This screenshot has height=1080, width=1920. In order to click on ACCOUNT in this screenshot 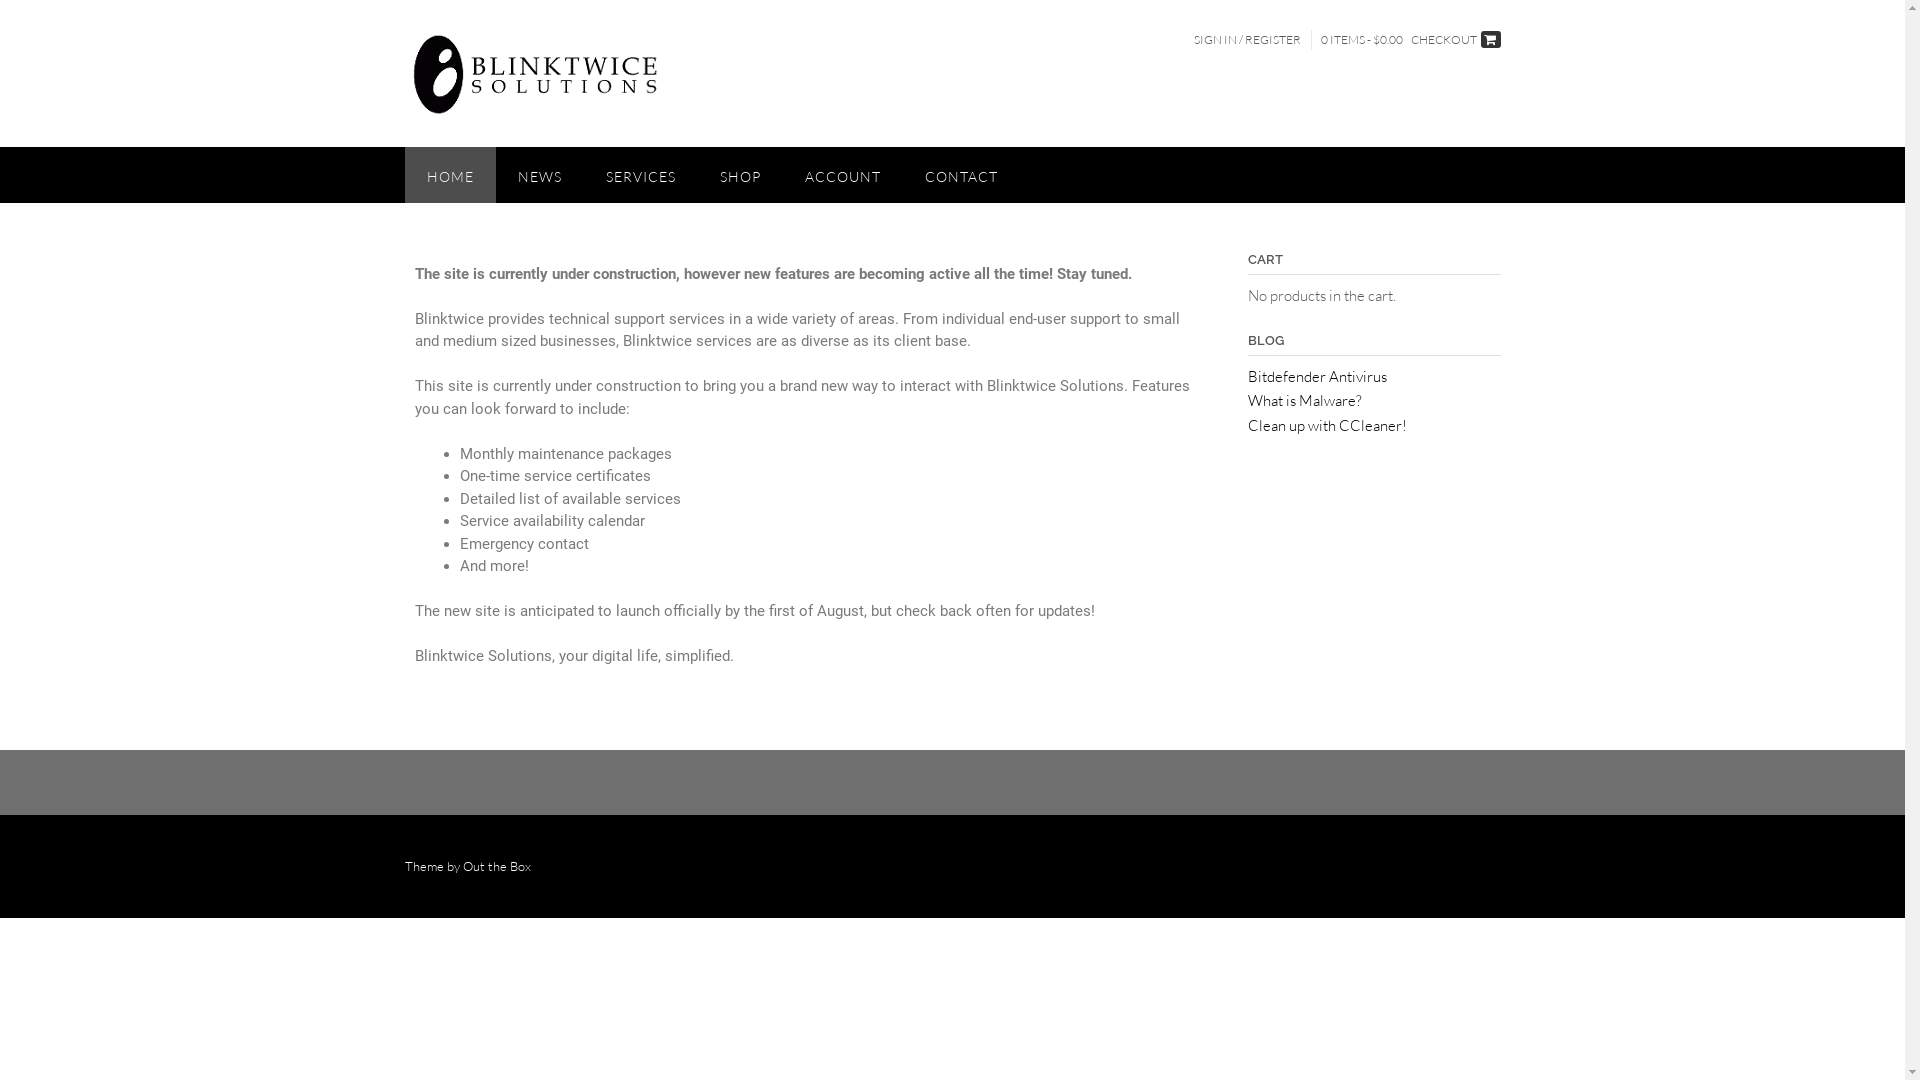, I will do `click(842, 175)`.